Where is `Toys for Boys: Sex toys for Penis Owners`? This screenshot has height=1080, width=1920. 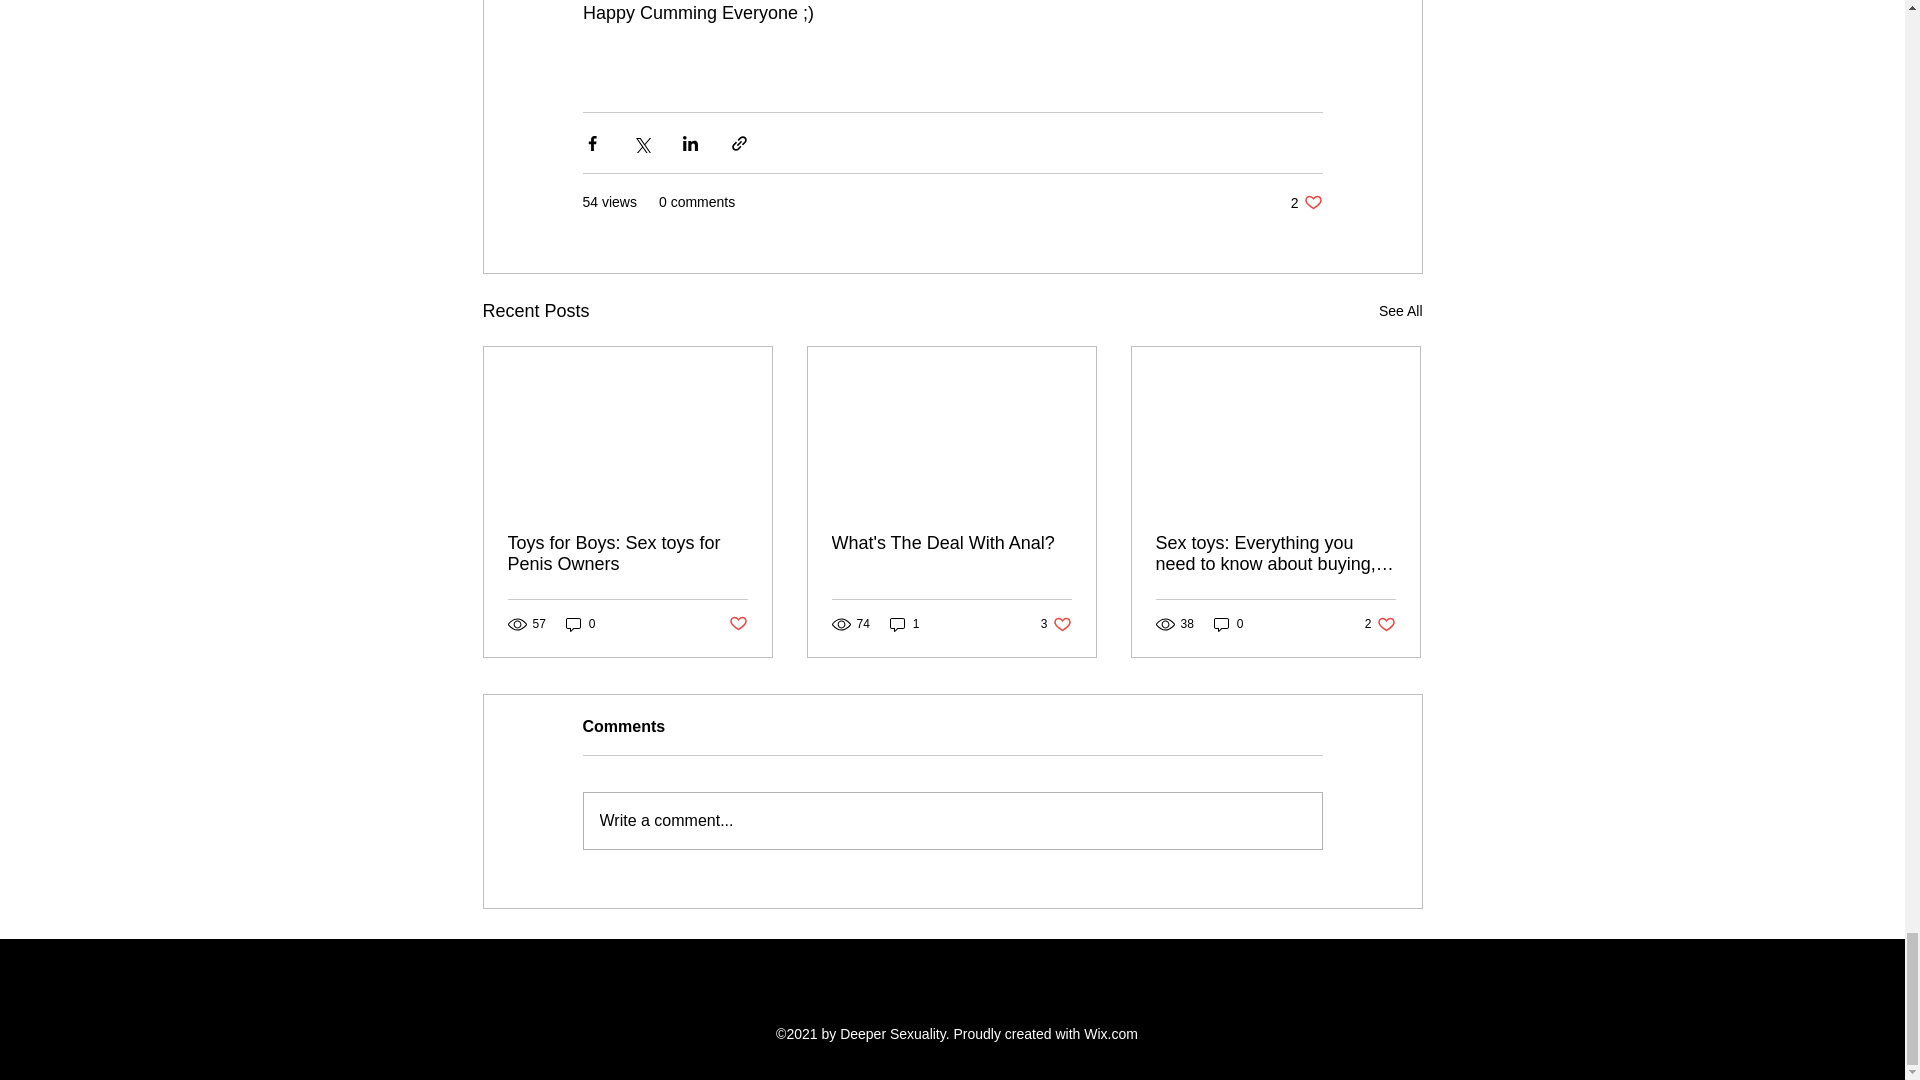 Toys for Boys: Sex toys for Penis Owners is located at coordinates (1380, 624).